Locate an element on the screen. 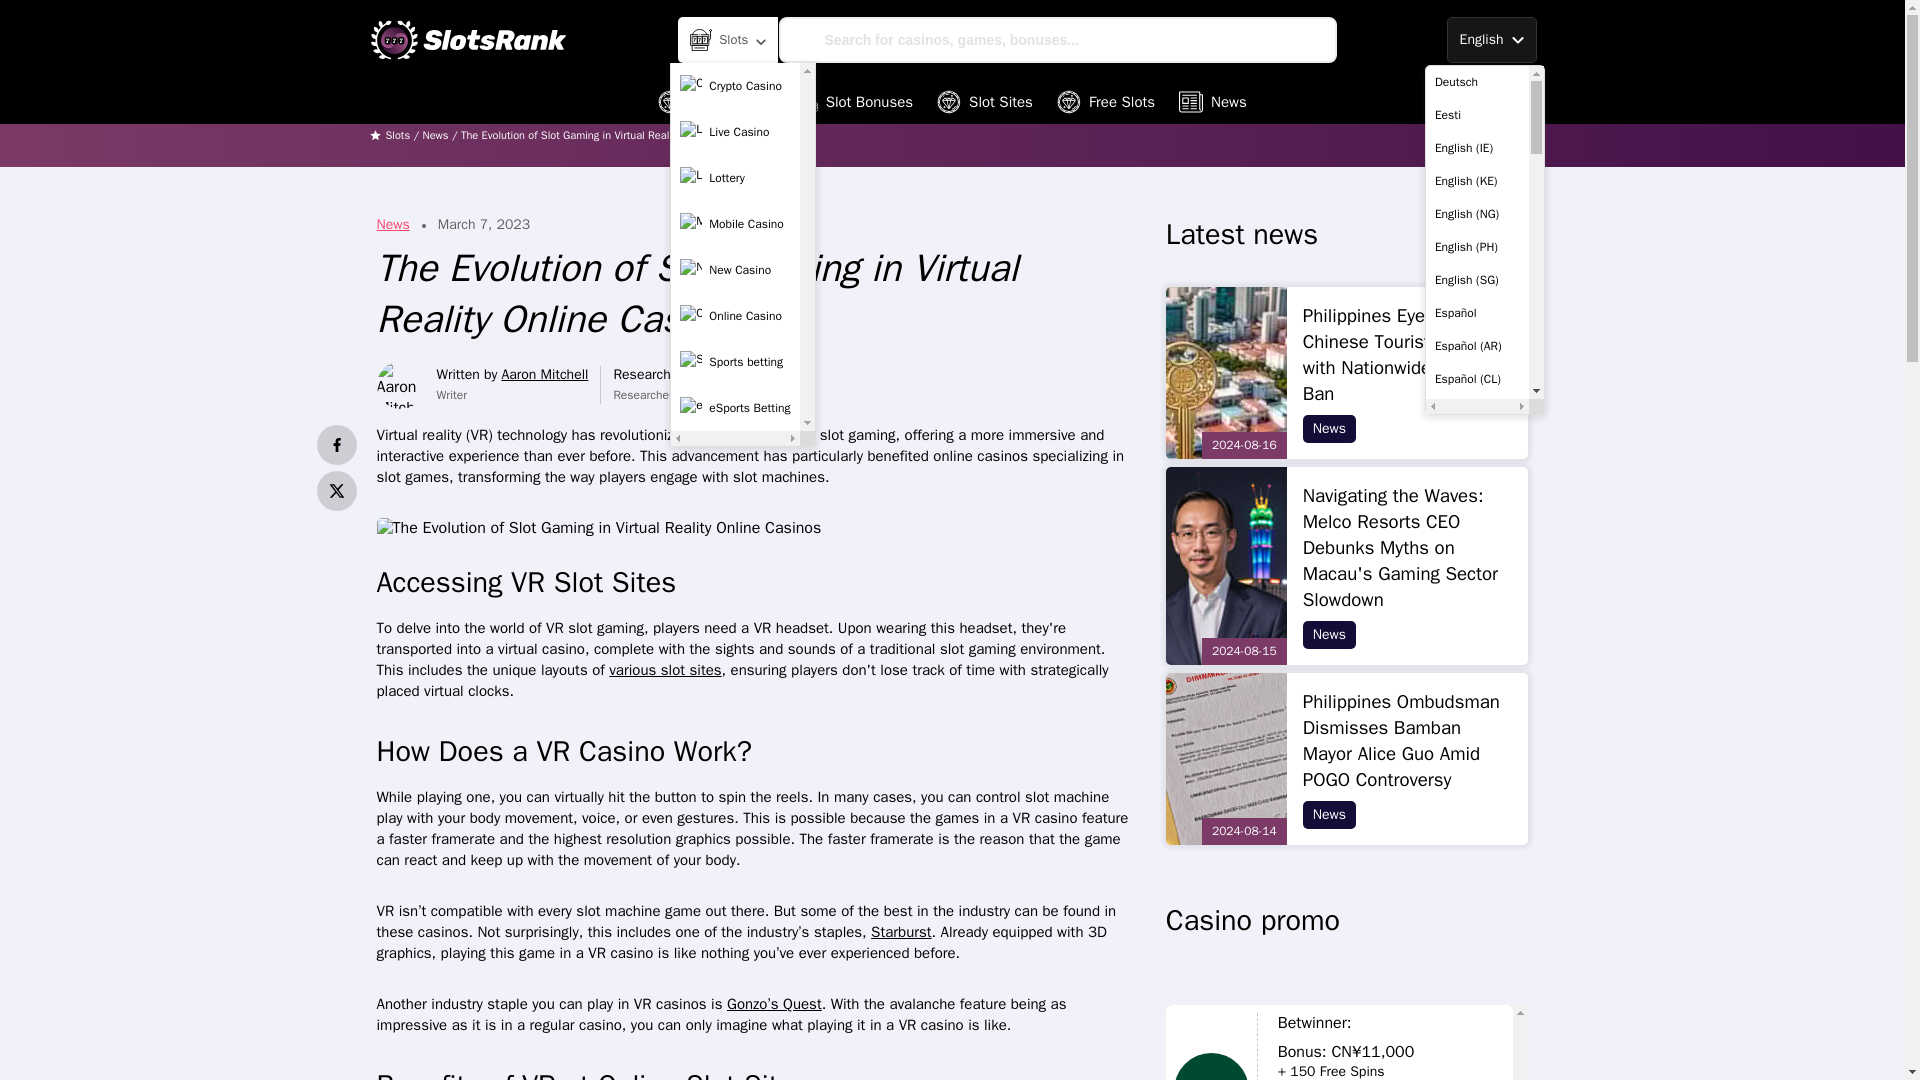 Image resolution: width=1920 pixels, height=1080 pixels. Indonesia is located at coordinates (1477, 544).